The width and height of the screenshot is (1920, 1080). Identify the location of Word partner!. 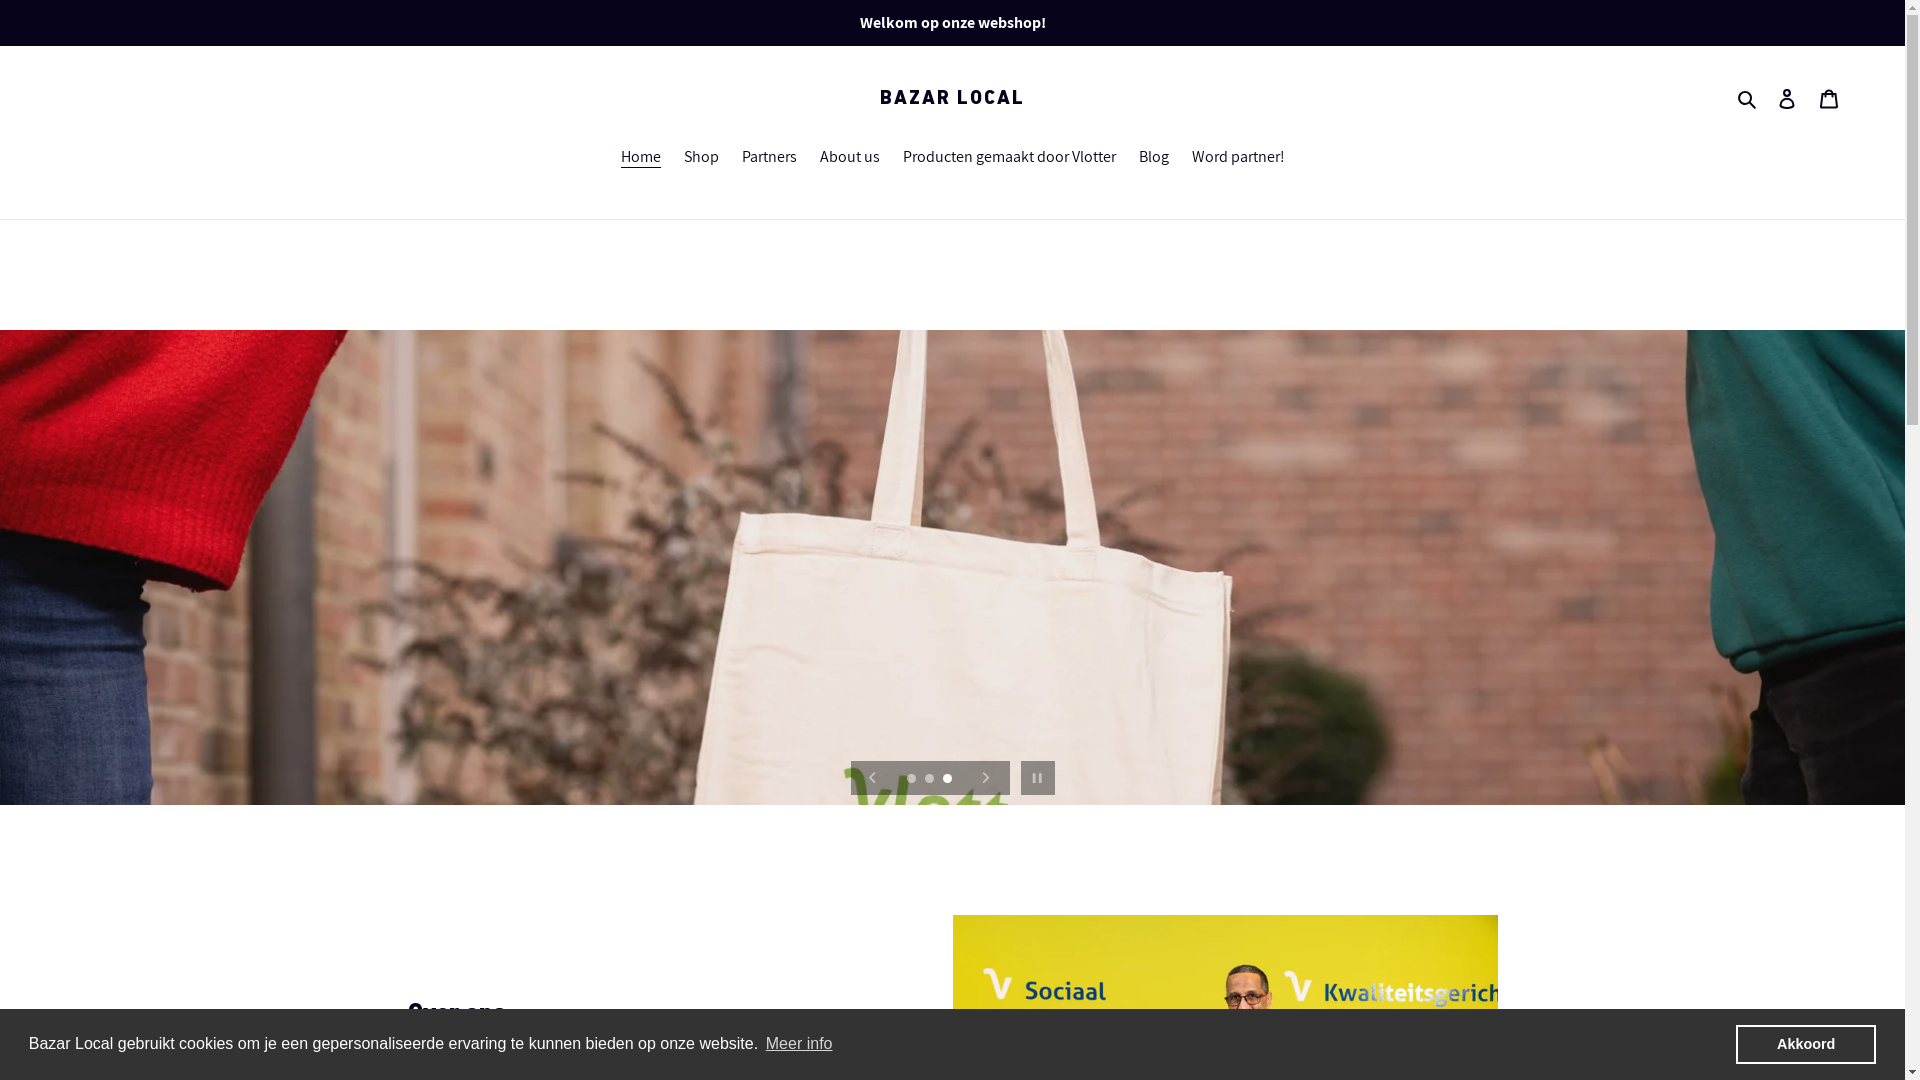
(1238, 158).